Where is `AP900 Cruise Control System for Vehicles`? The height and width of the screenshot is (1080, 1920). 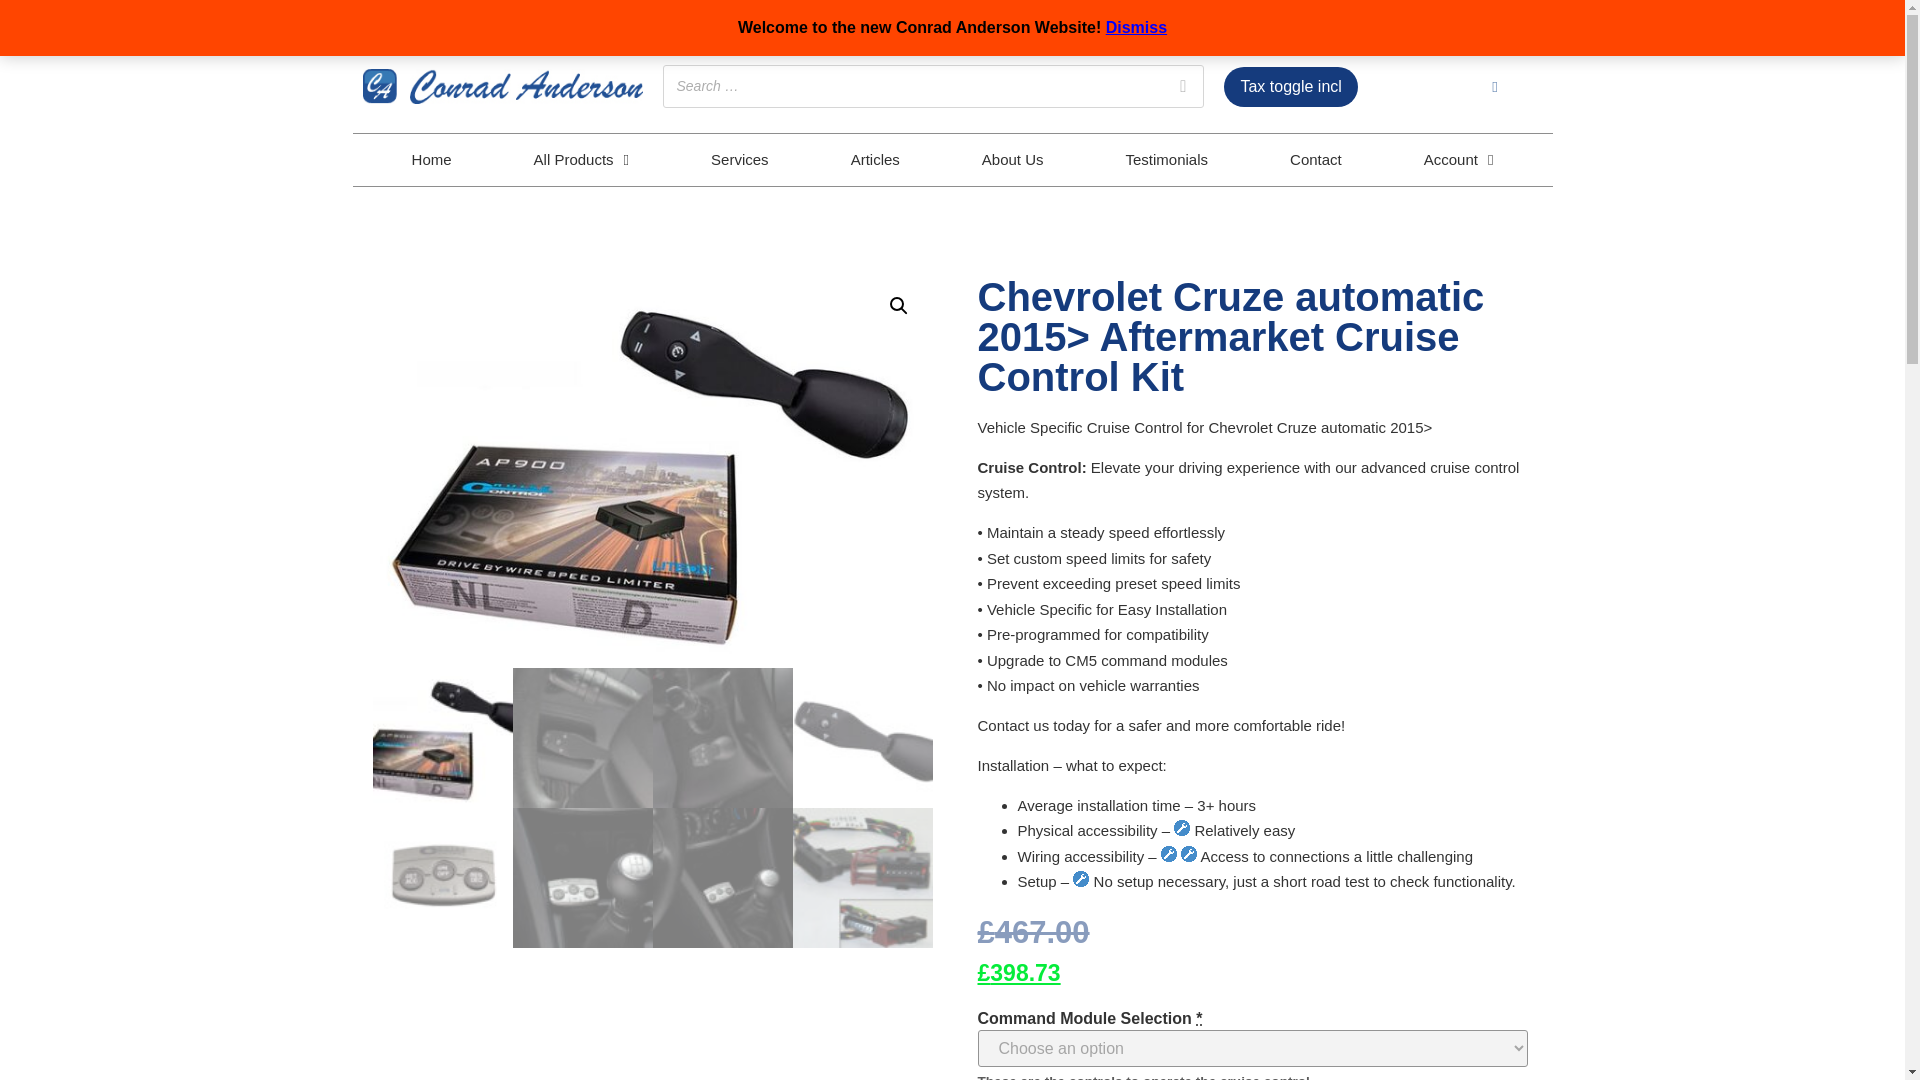
AP900 Cruise Control System for Vehicles is located at coordinates (652, 470).